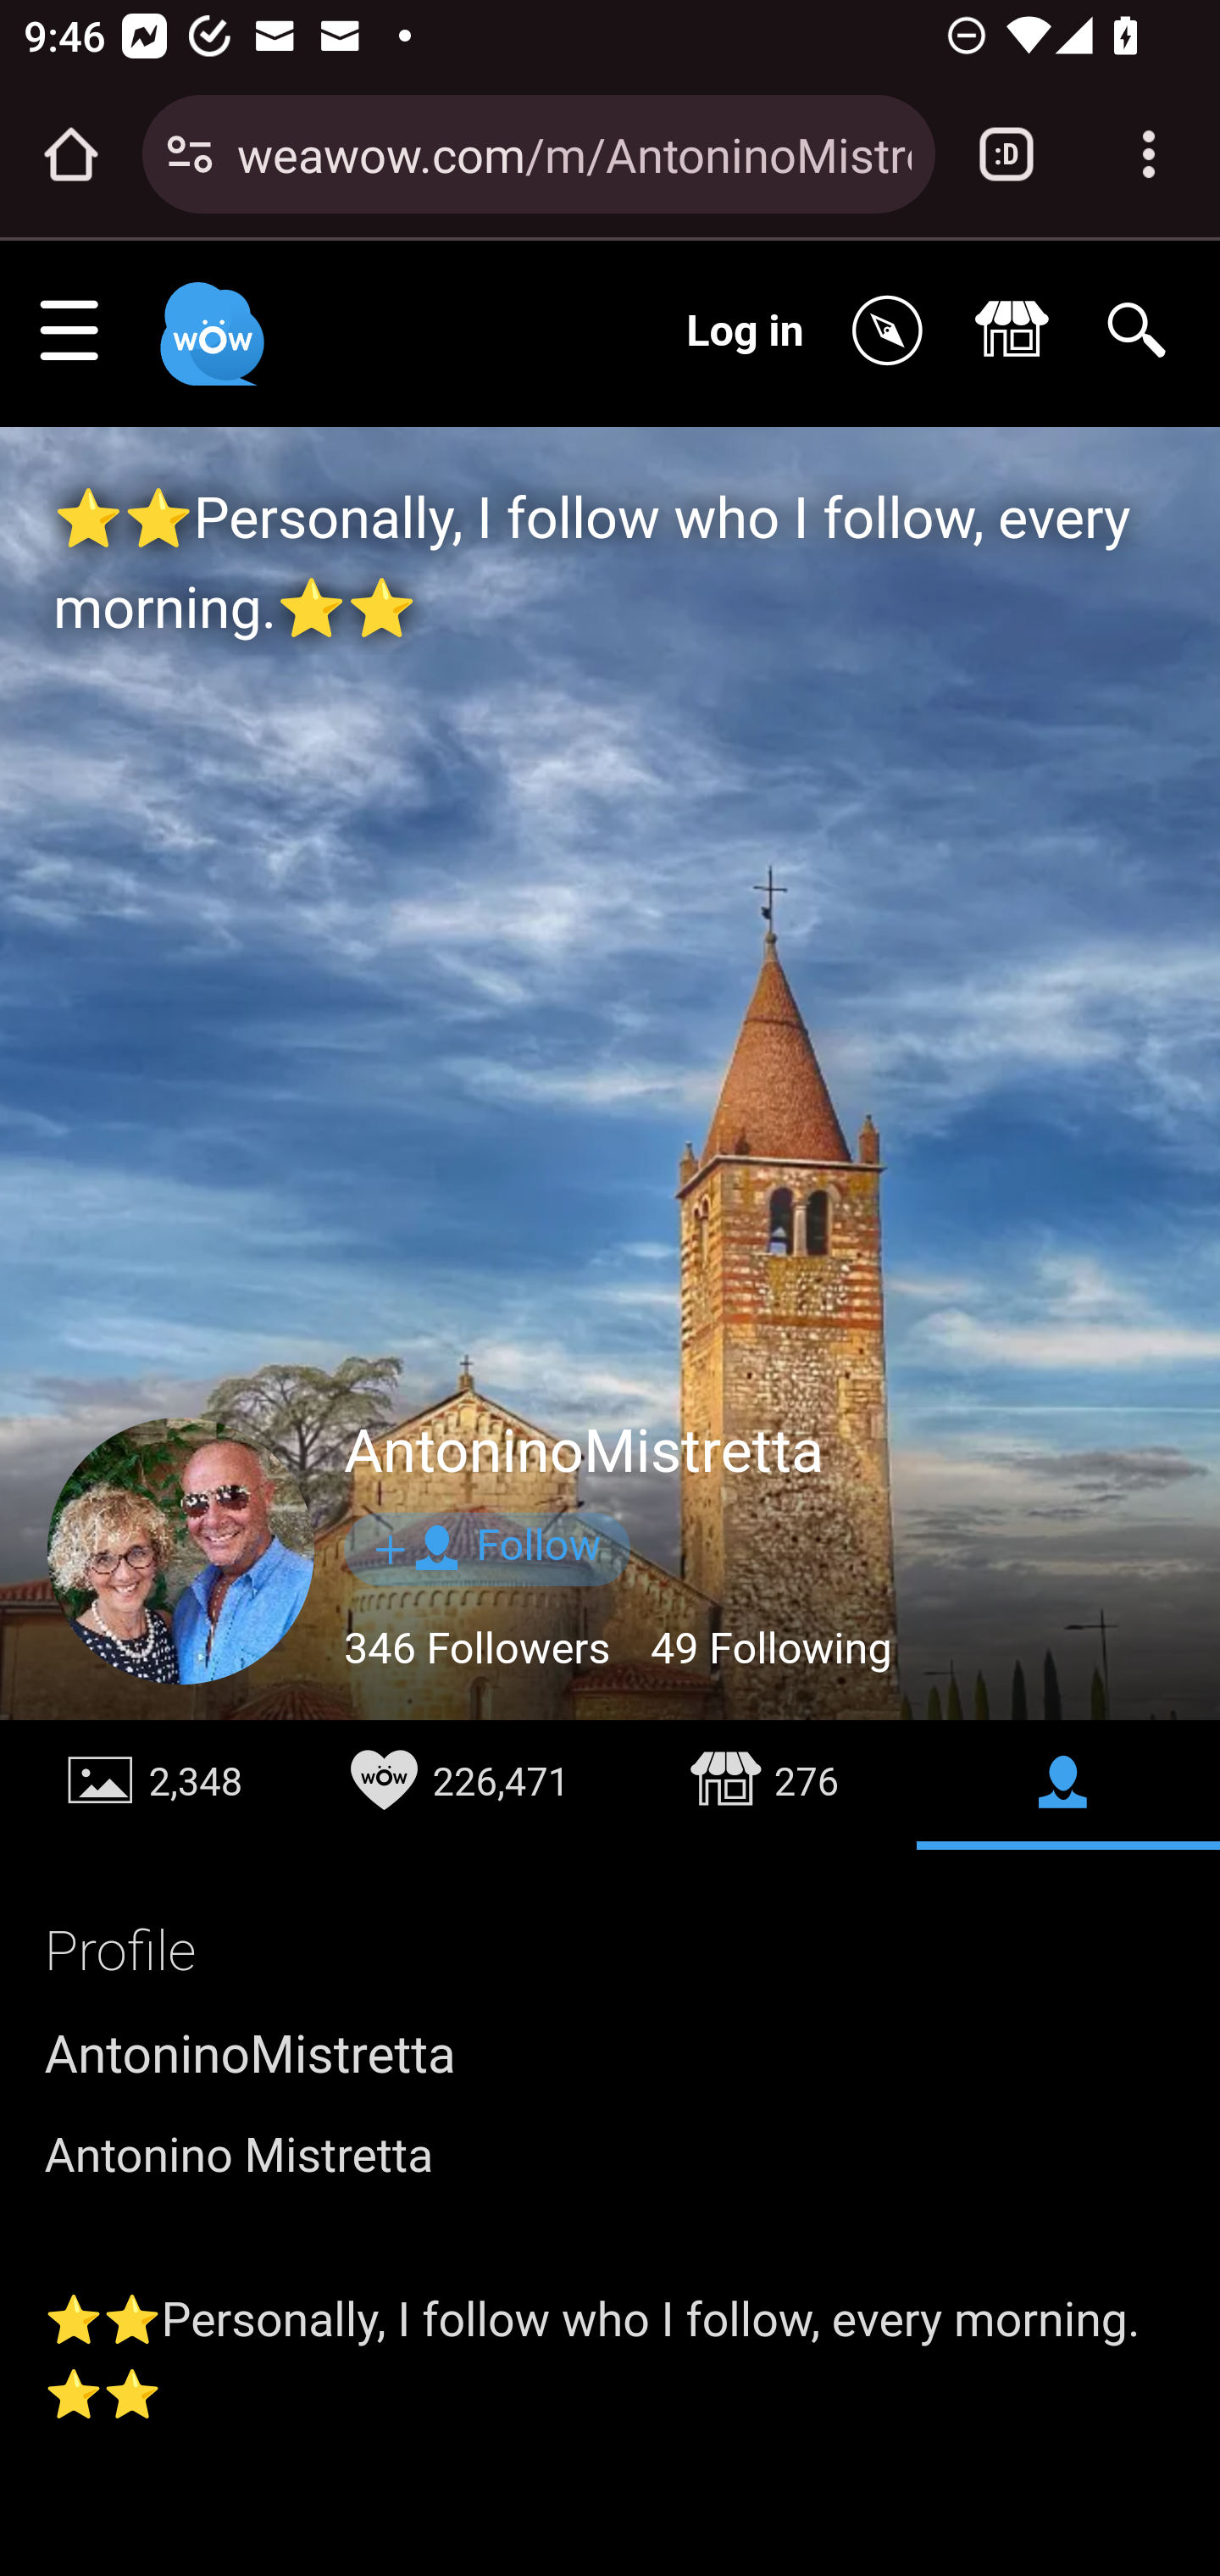  I want to click on znrcnfdYPS196644, so click(182, 1552).